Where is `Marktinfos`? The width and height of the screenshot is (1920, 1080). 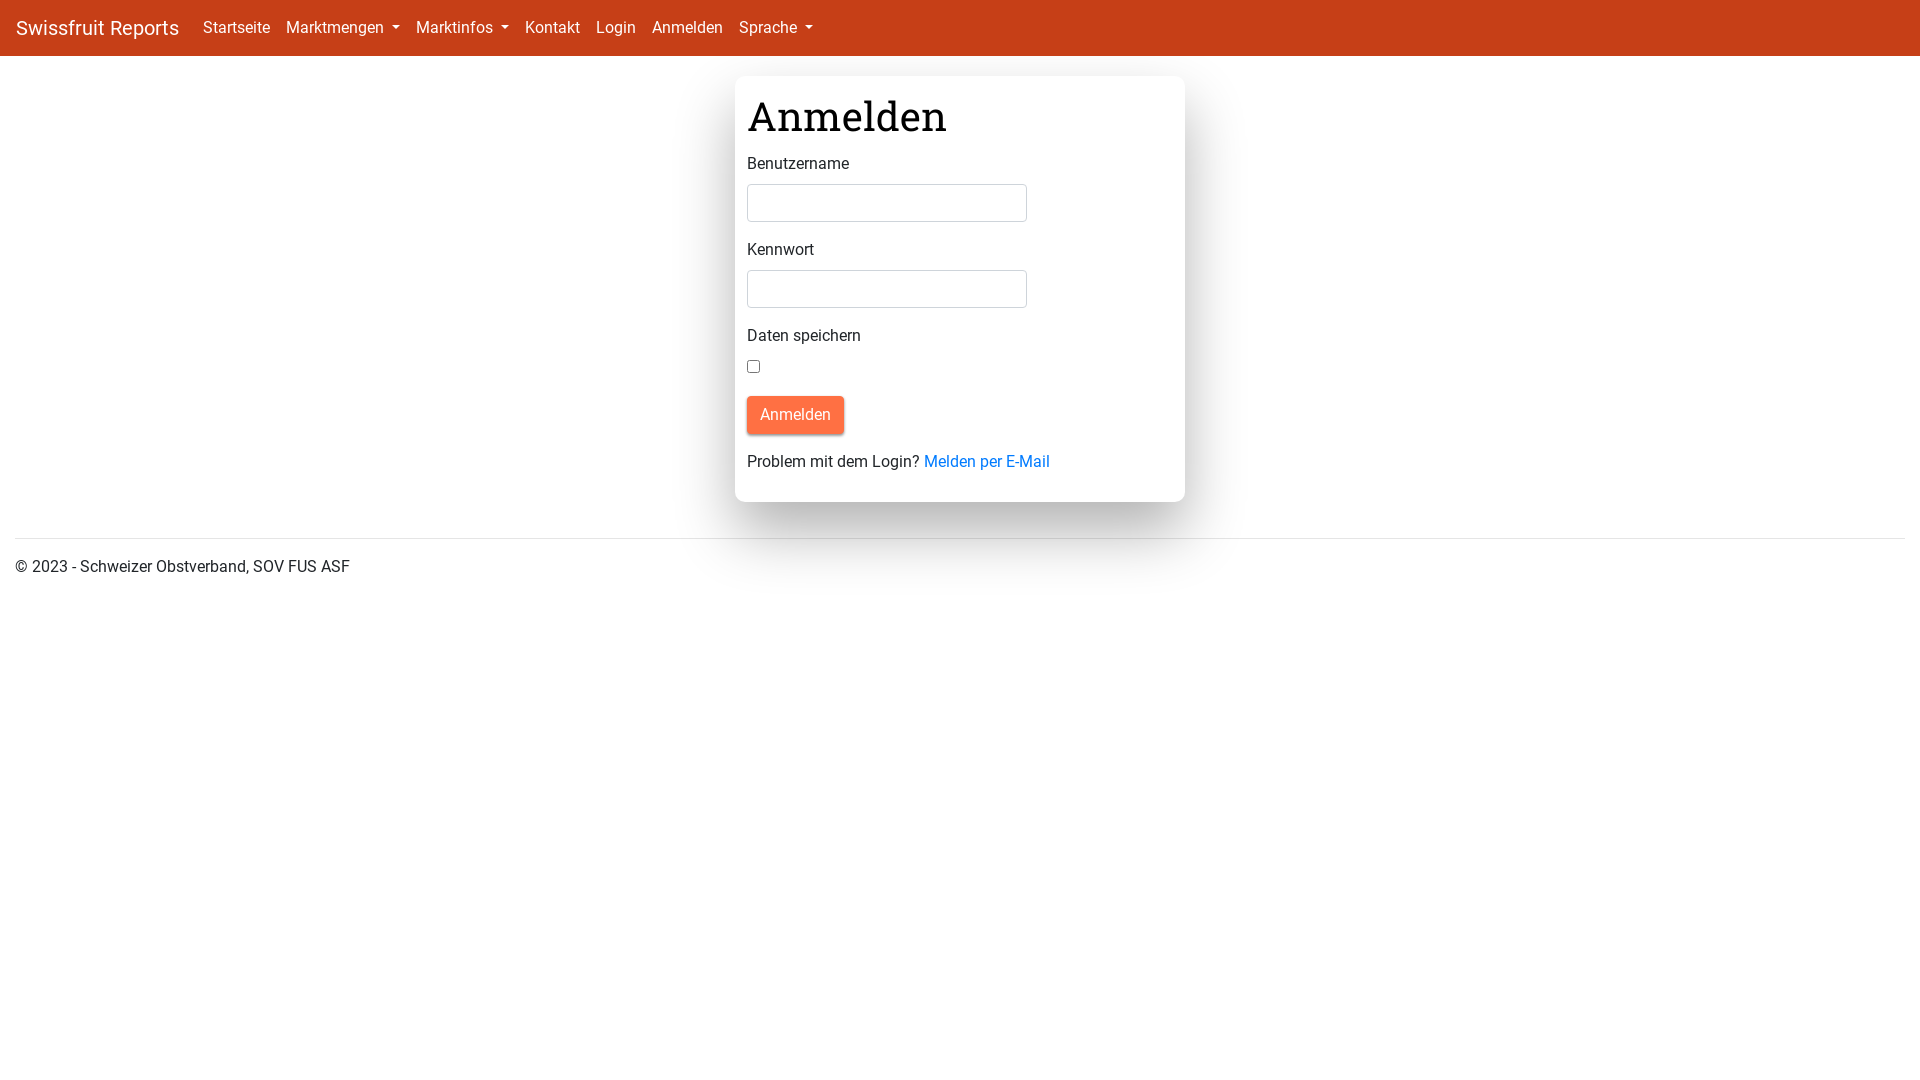
Marktinfos is located at coordinates (462, 28).